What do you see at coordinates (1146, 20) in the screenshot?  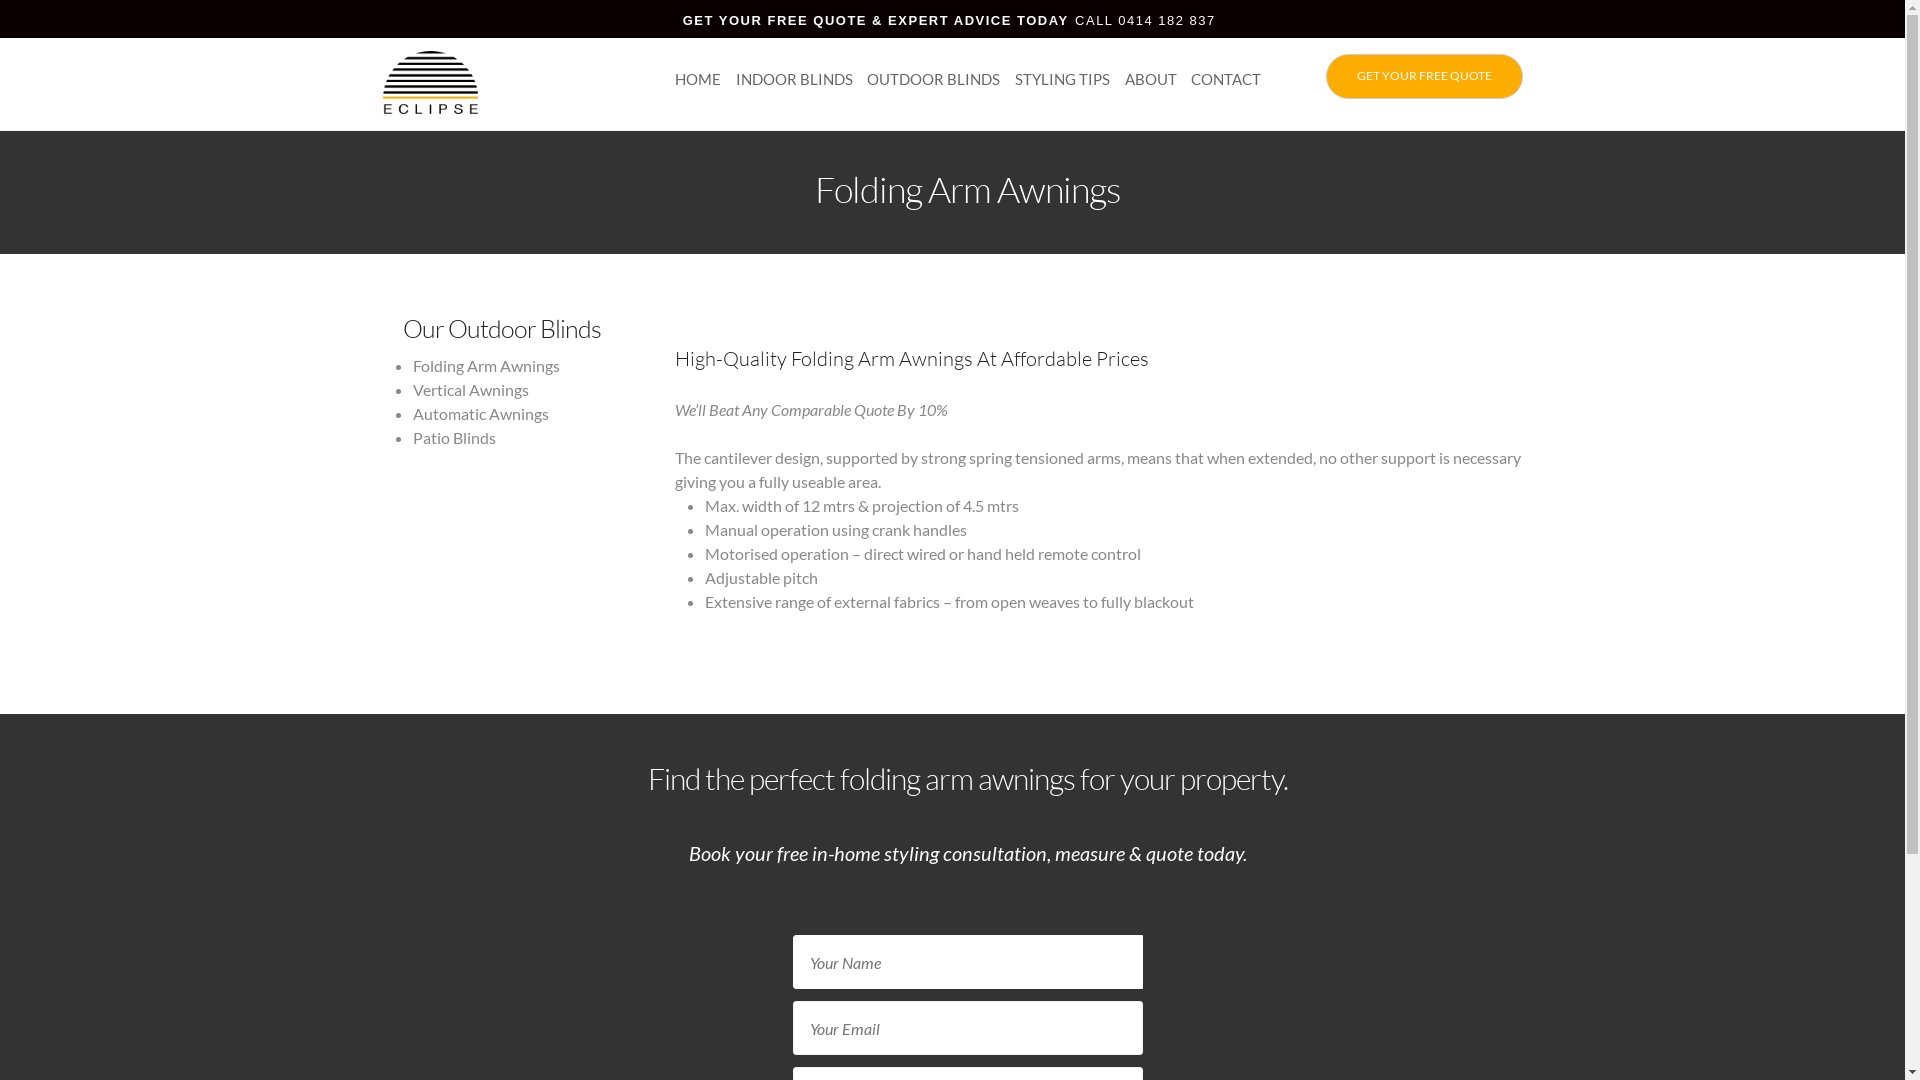 I see `CALL 0414 182 837` at bounding box center [1146, 20].